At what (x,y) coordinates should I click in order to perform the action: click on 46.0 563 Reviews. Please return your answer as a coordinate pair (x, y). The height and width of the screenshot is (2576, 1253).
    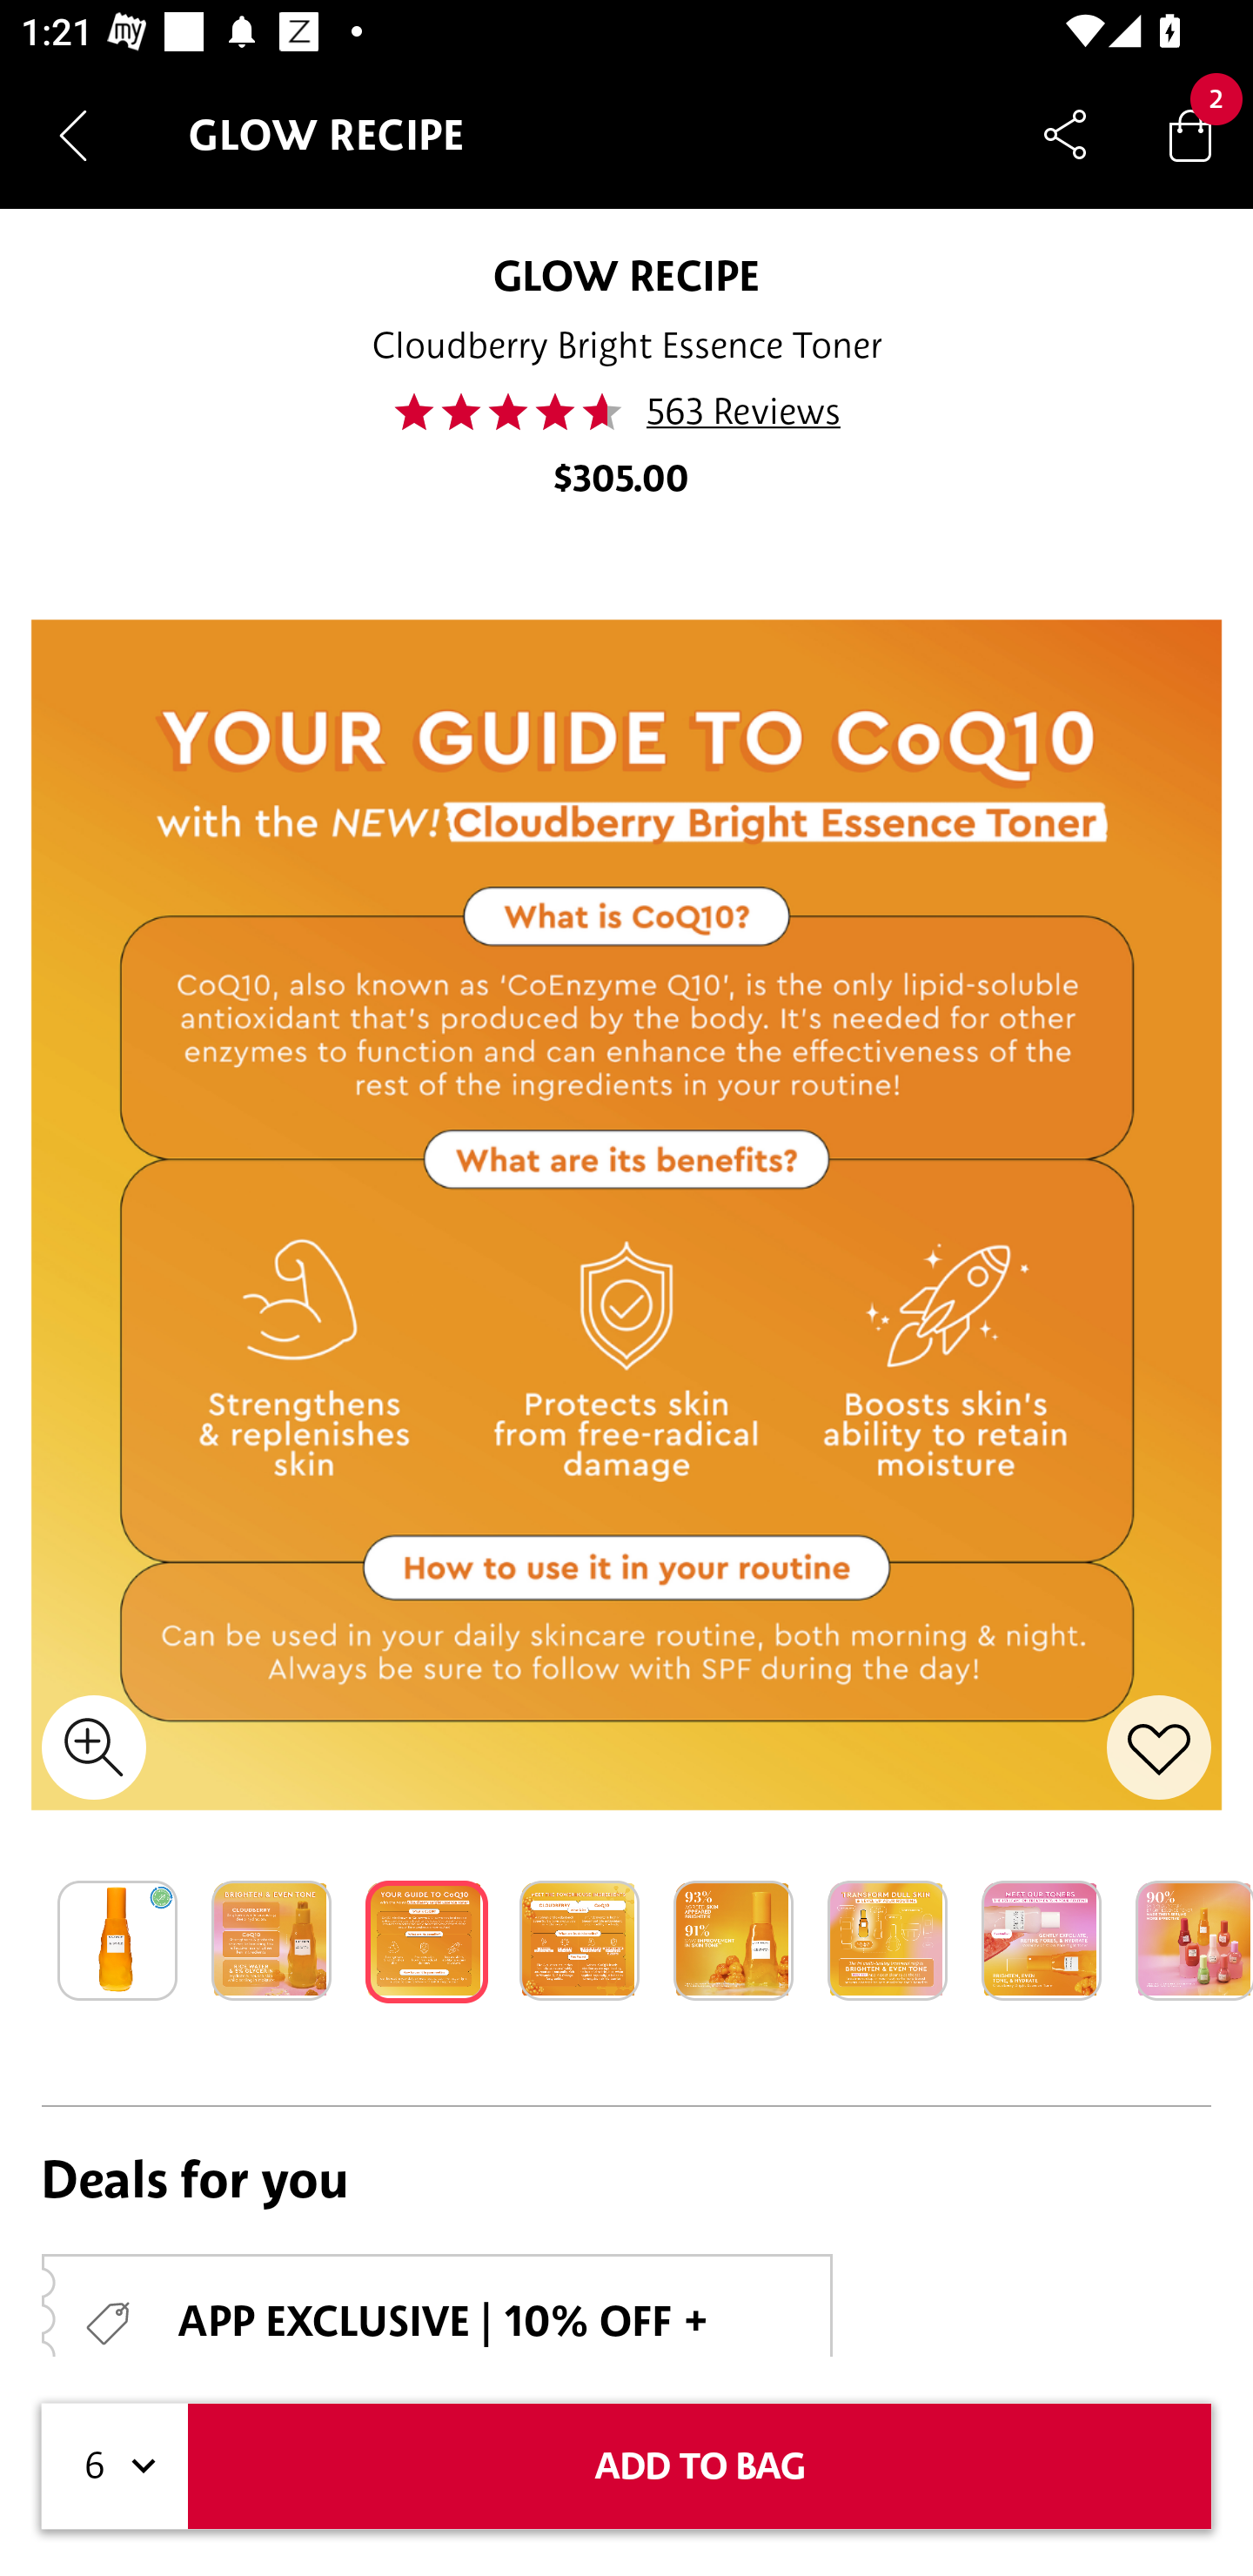
    Looking at the image, I should click on (626, 412).